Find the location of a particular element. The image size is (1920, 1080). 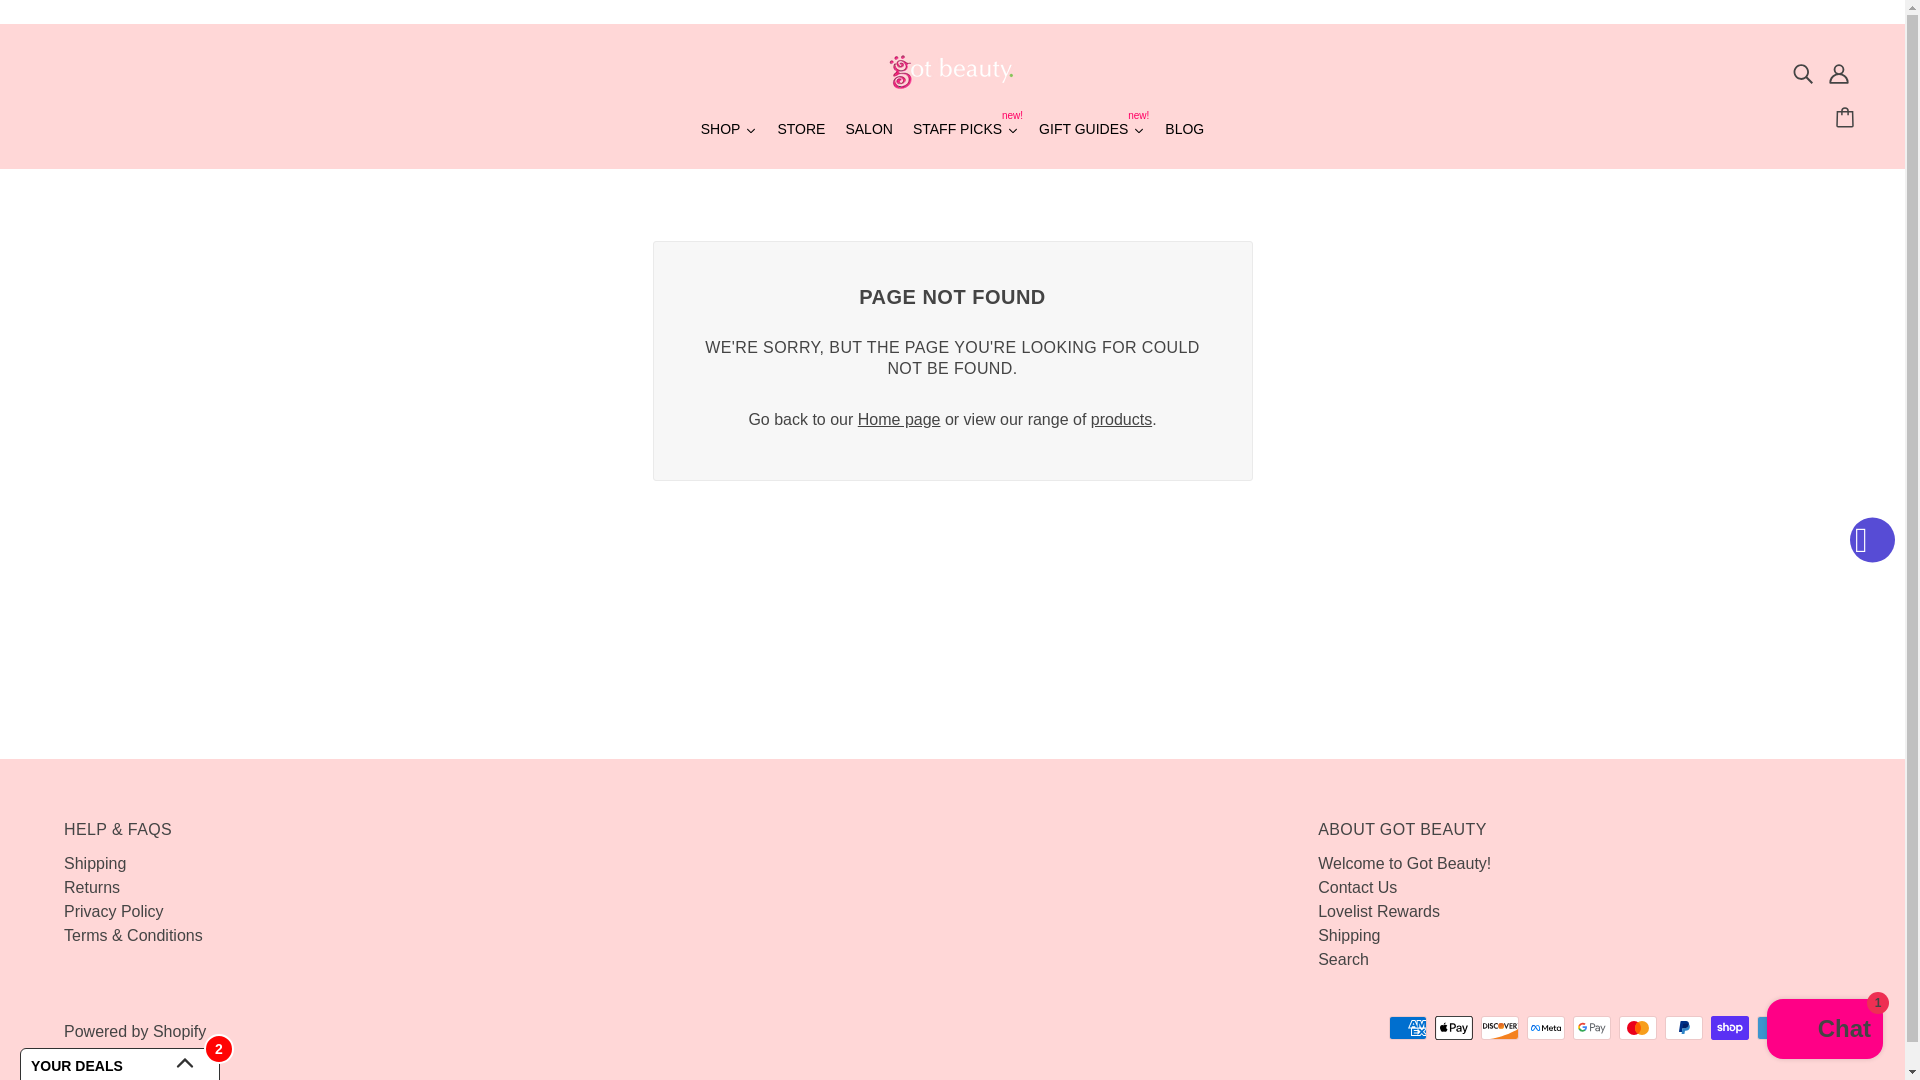

Lovelist Rewards is located at coordinates (1378, 911).